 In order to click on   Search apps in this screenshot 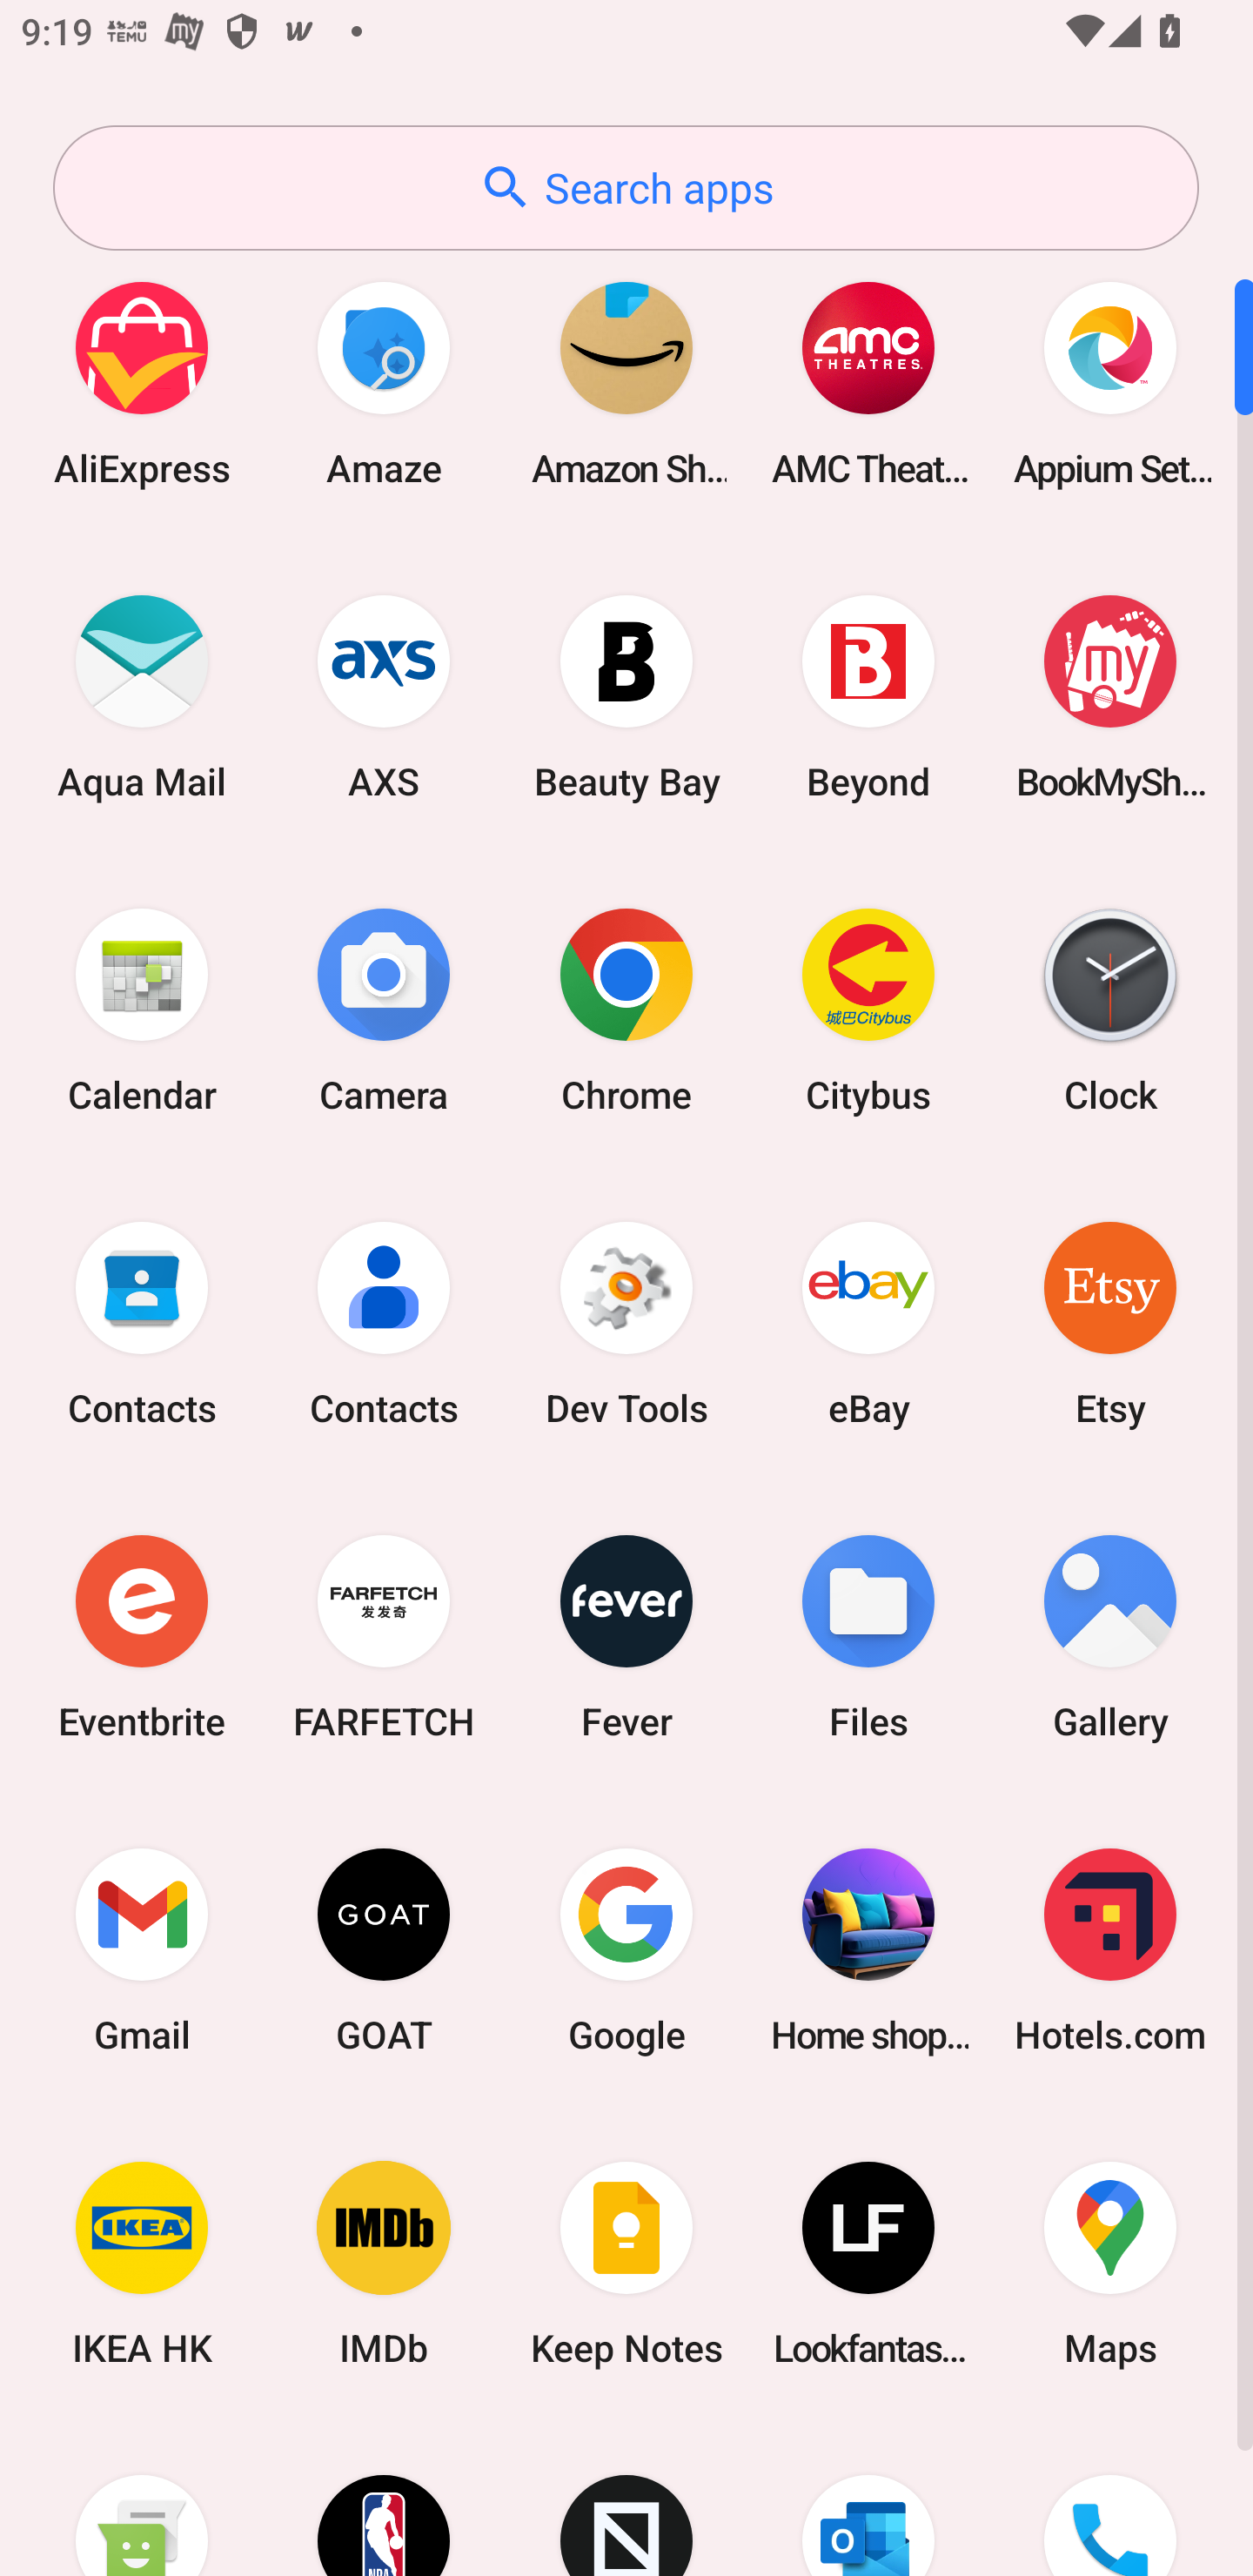, I will do `click(626, 188)`.